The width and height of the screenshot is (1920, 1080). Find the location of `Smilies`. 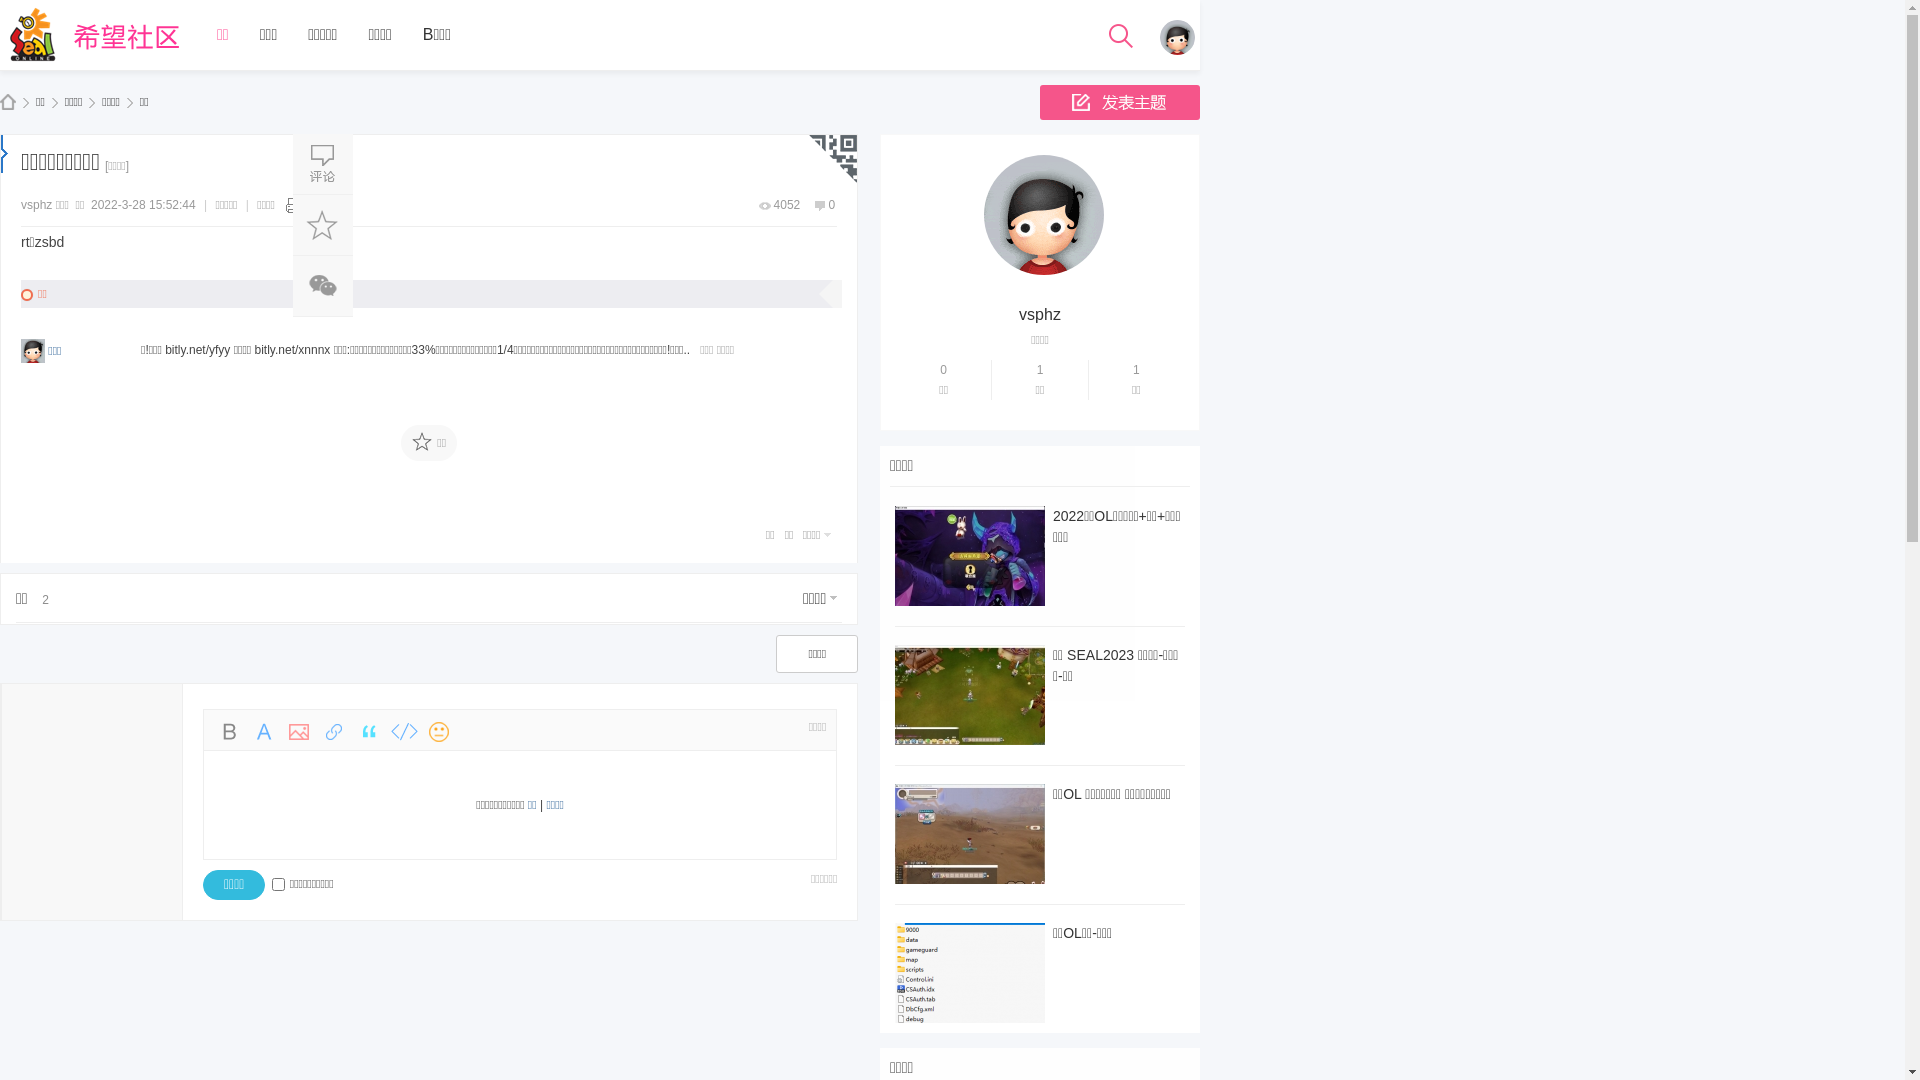

Smilies is located at coordinates (439, 732).